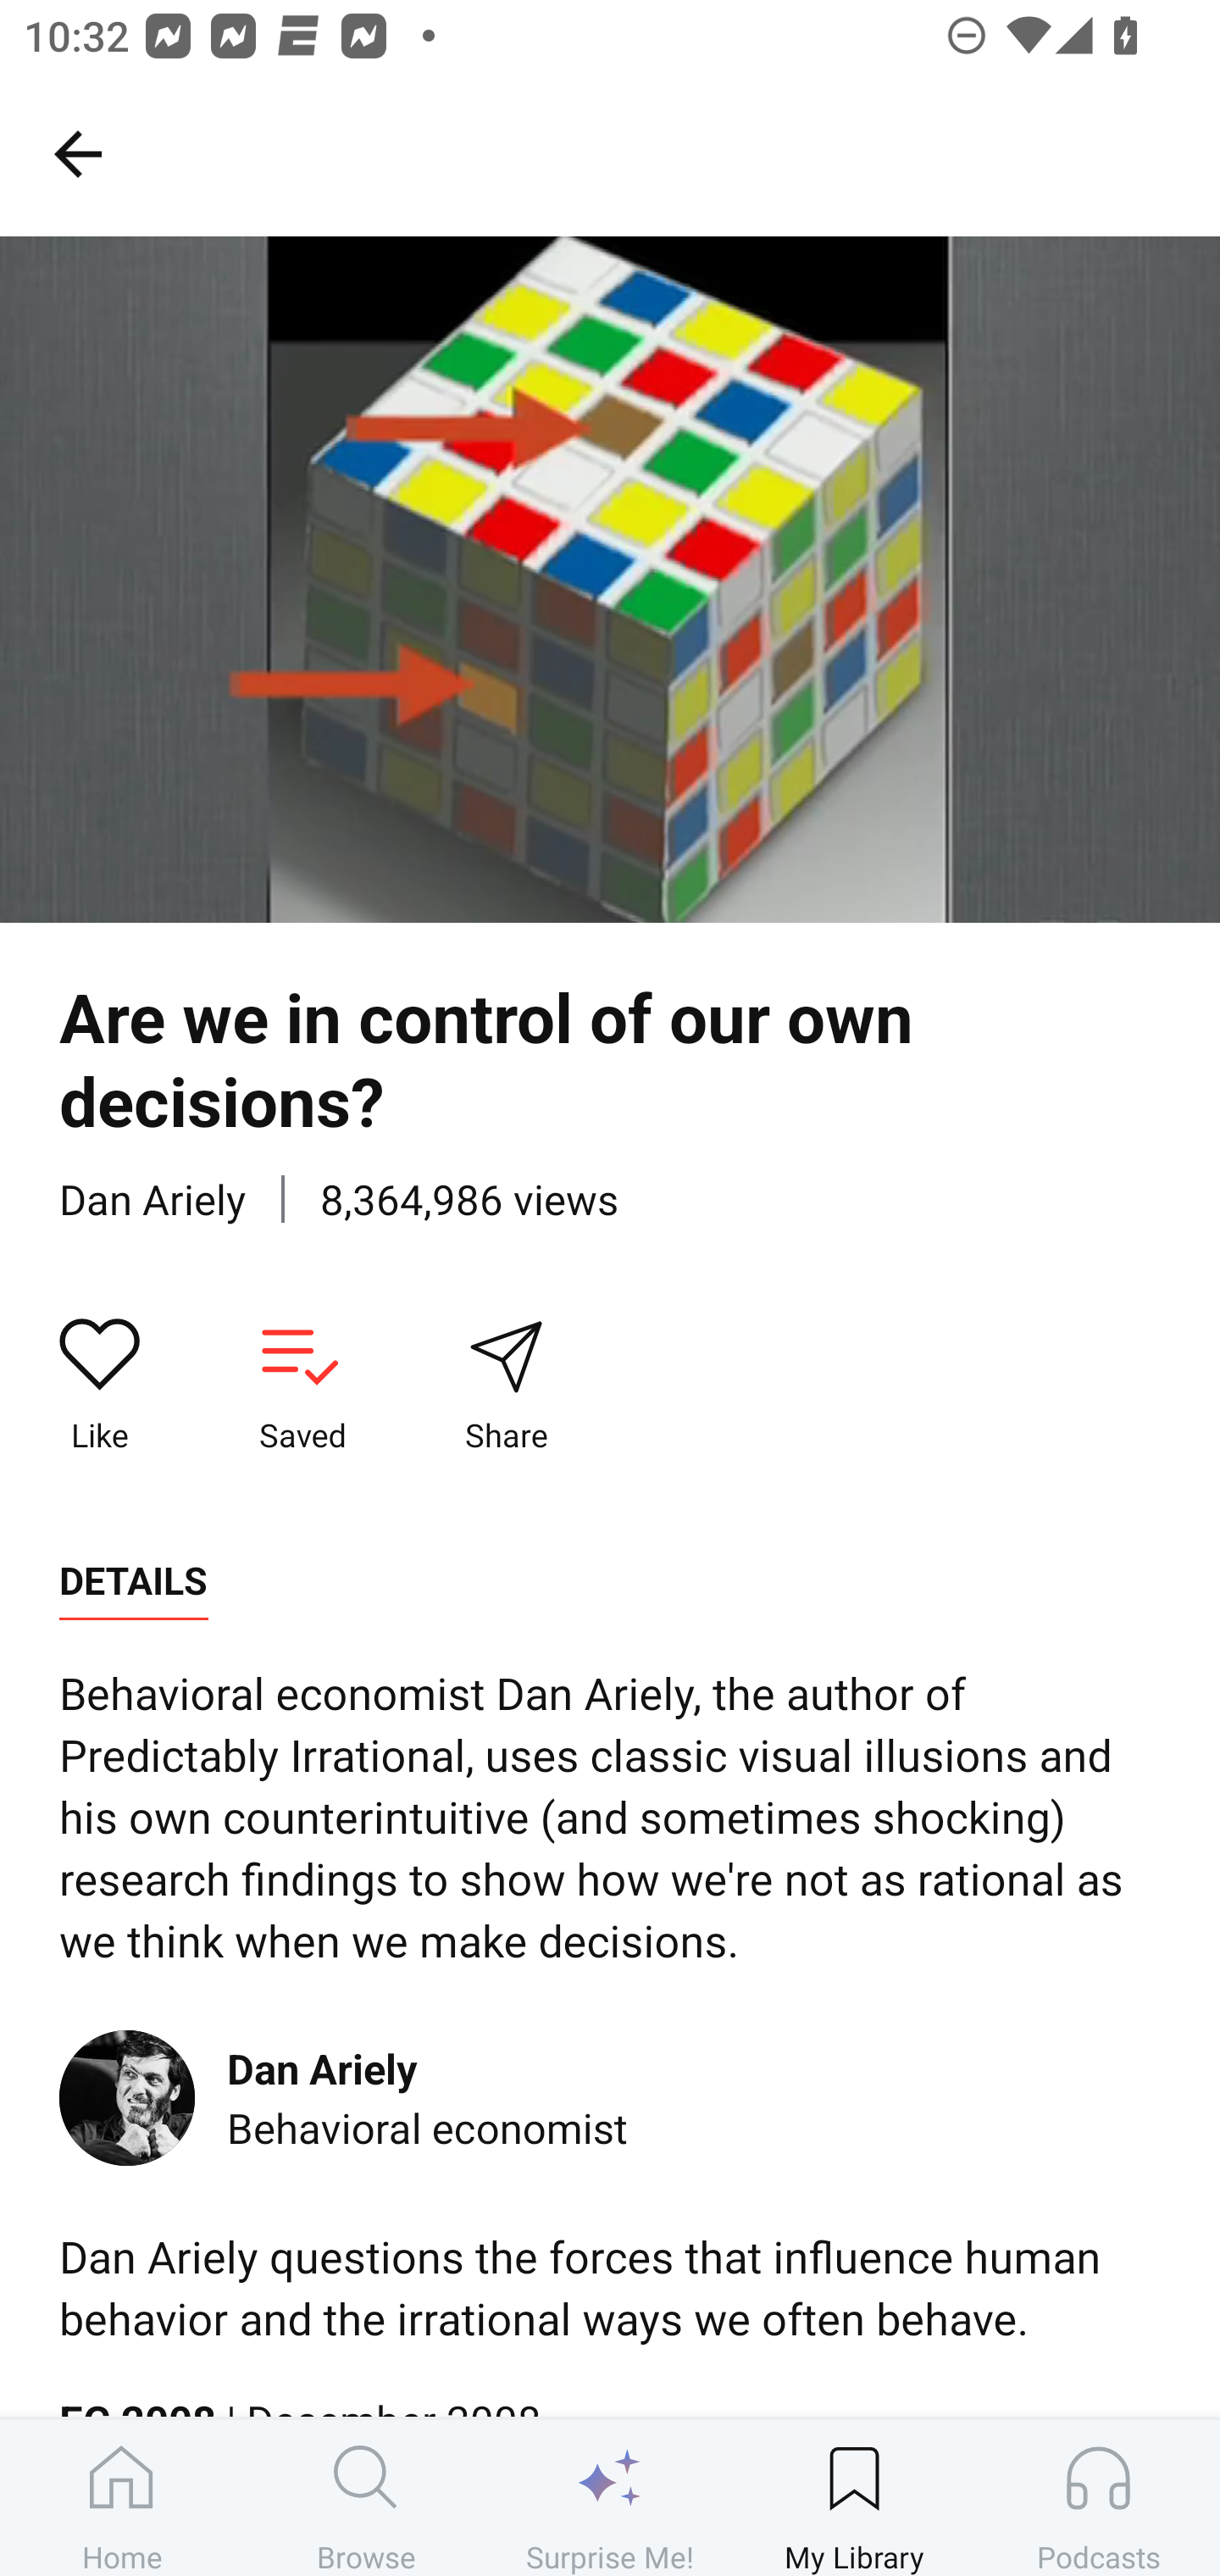 The image size is (1220, 2576). Describe the element at coordinates (100, 1385) in the screenshot. I see `Like` at that location.